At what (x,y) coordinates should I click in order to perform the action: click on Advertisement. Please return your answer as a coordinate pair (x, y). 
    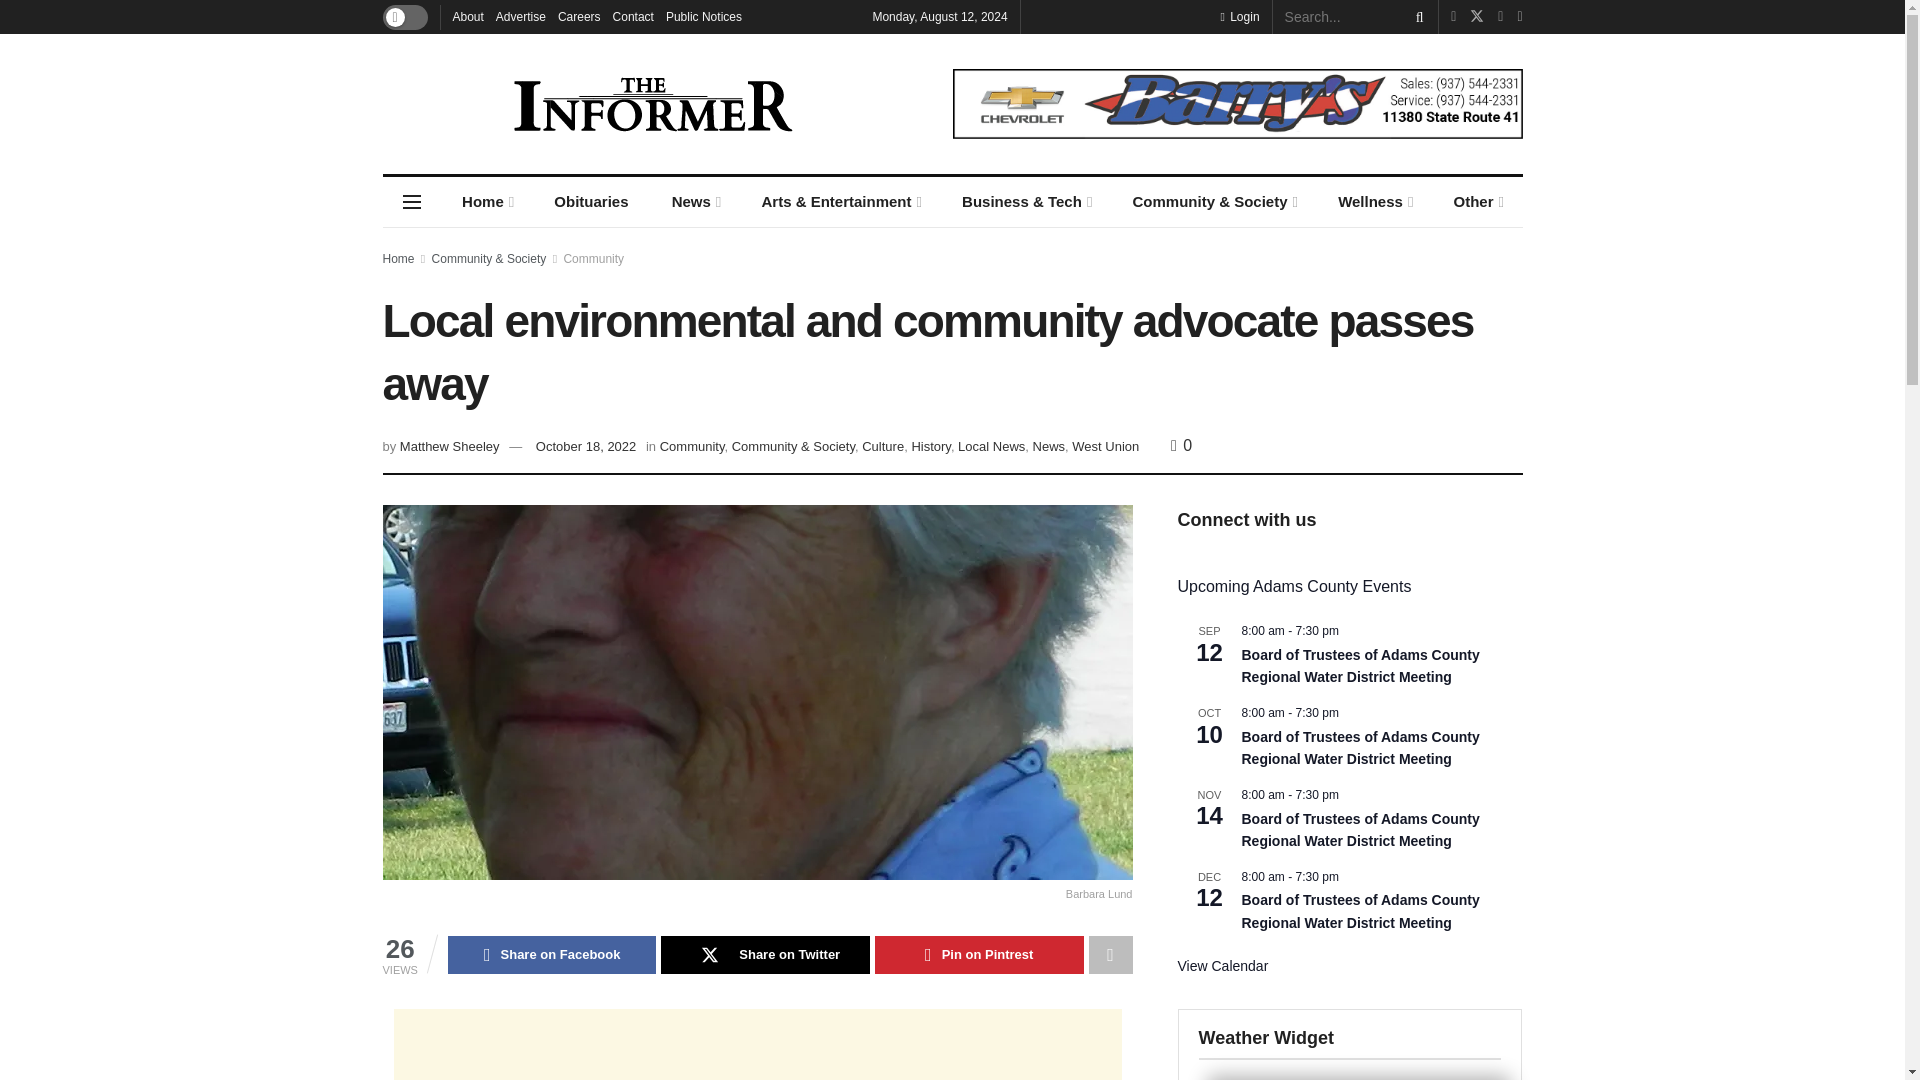
    Looking at the image, I should click on (757, 1044).